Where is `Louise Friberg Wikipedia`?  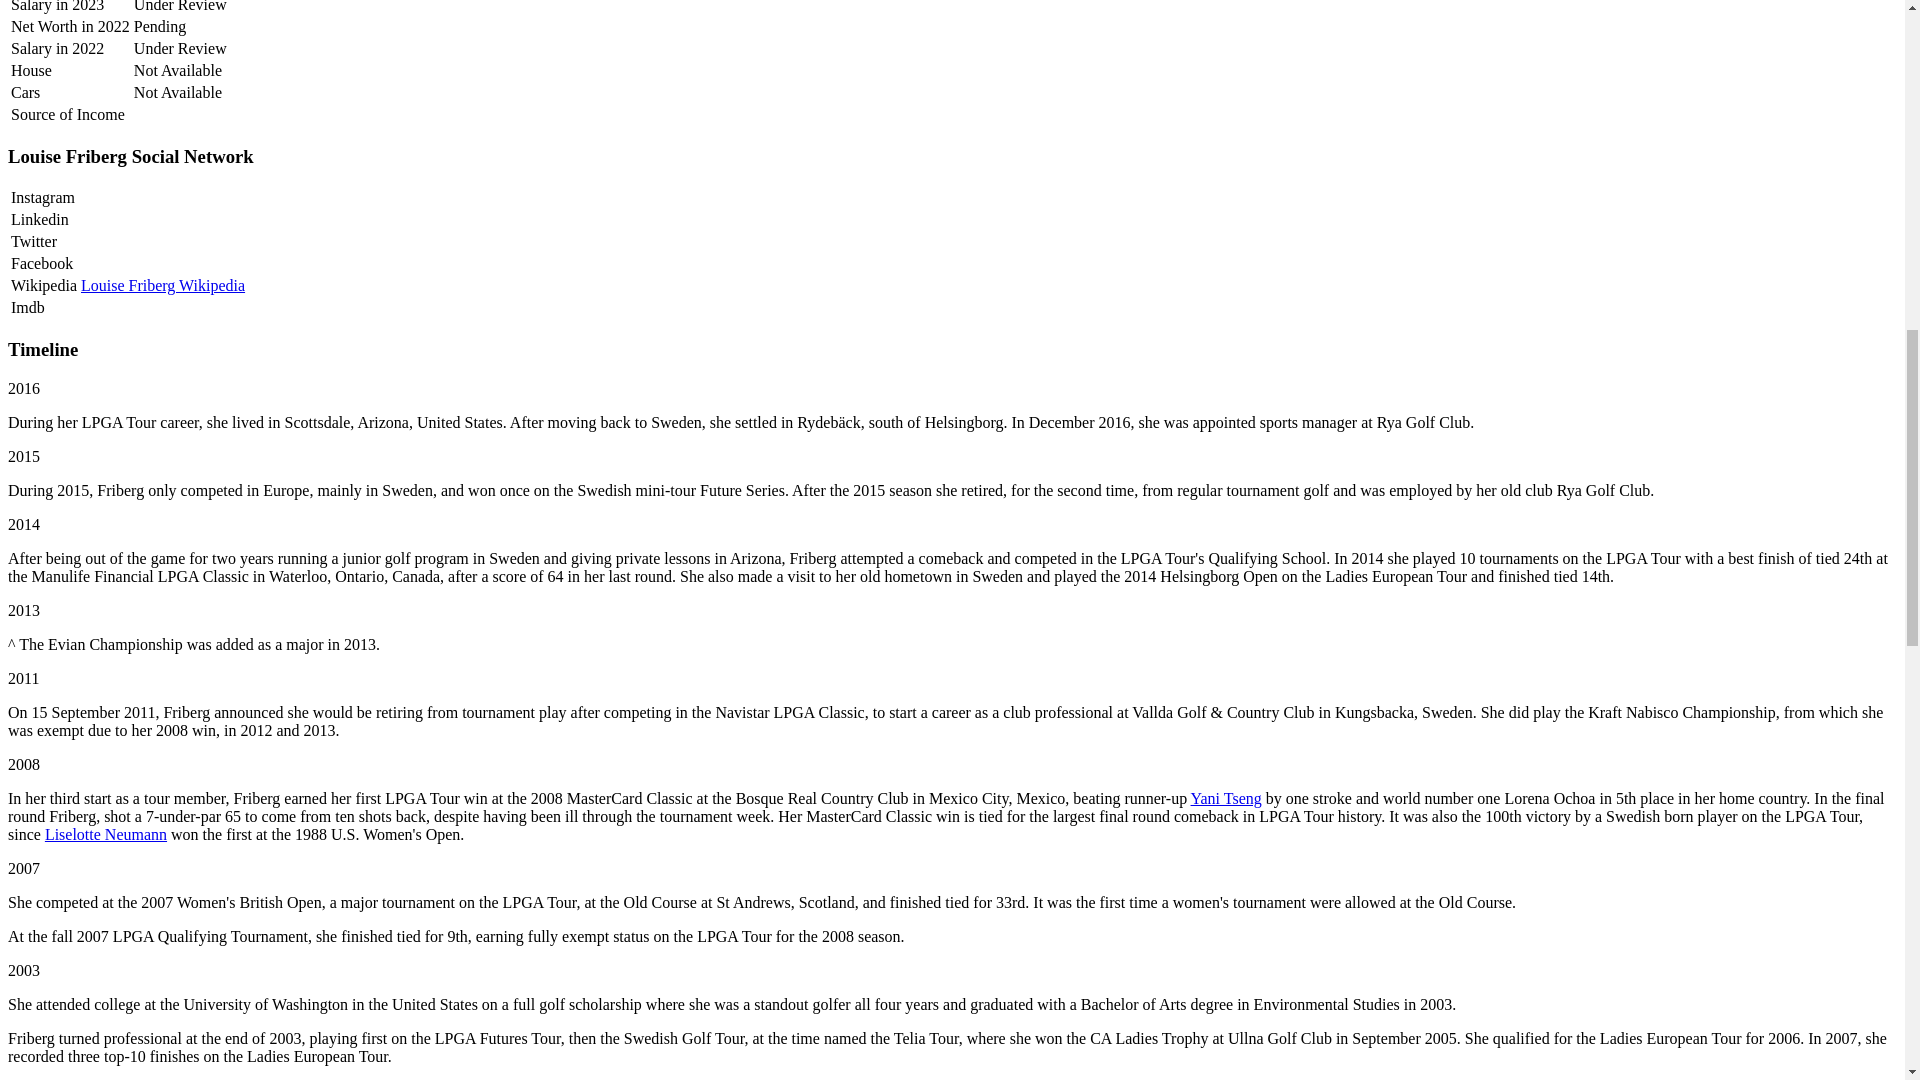 Louise Friberg Wikipedia is located at coordinates (162, 284).